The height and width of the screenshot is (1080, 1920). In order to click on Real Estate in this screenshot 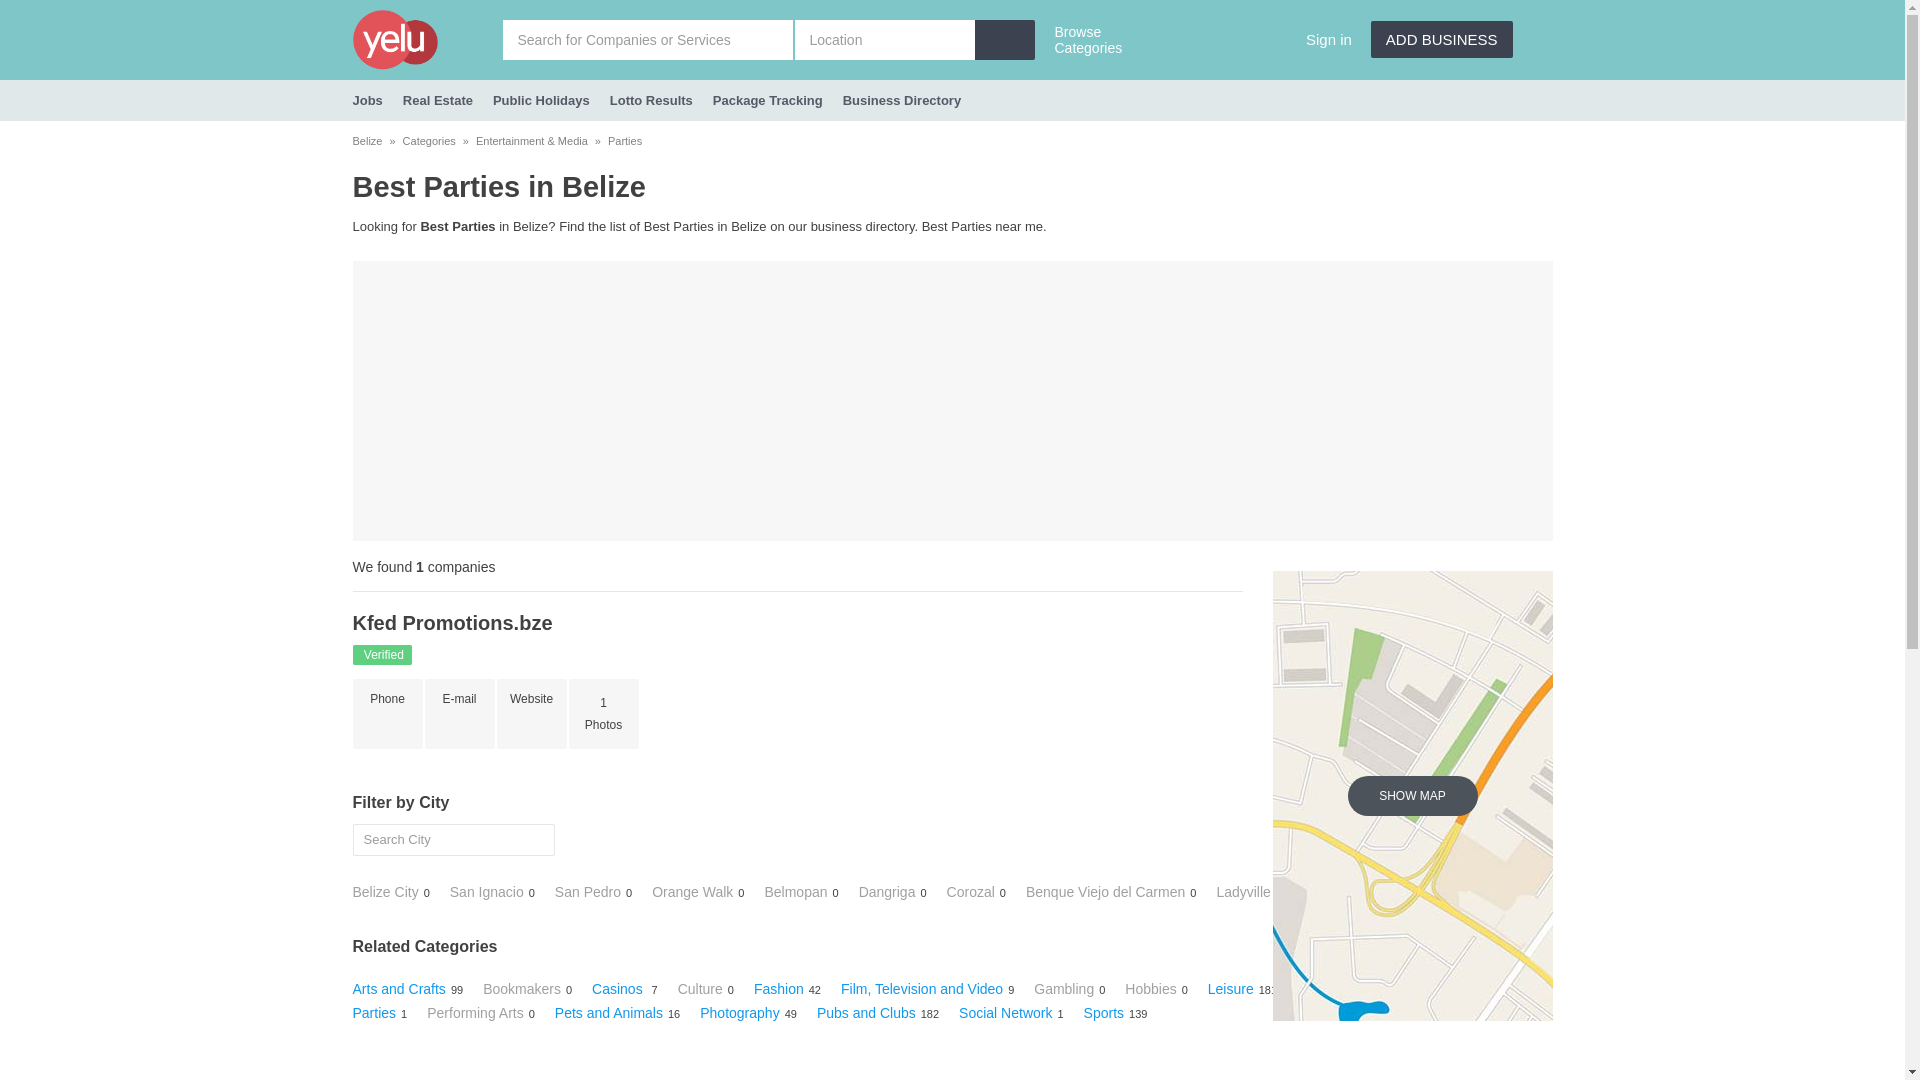, I will do `click(438, 100)`.